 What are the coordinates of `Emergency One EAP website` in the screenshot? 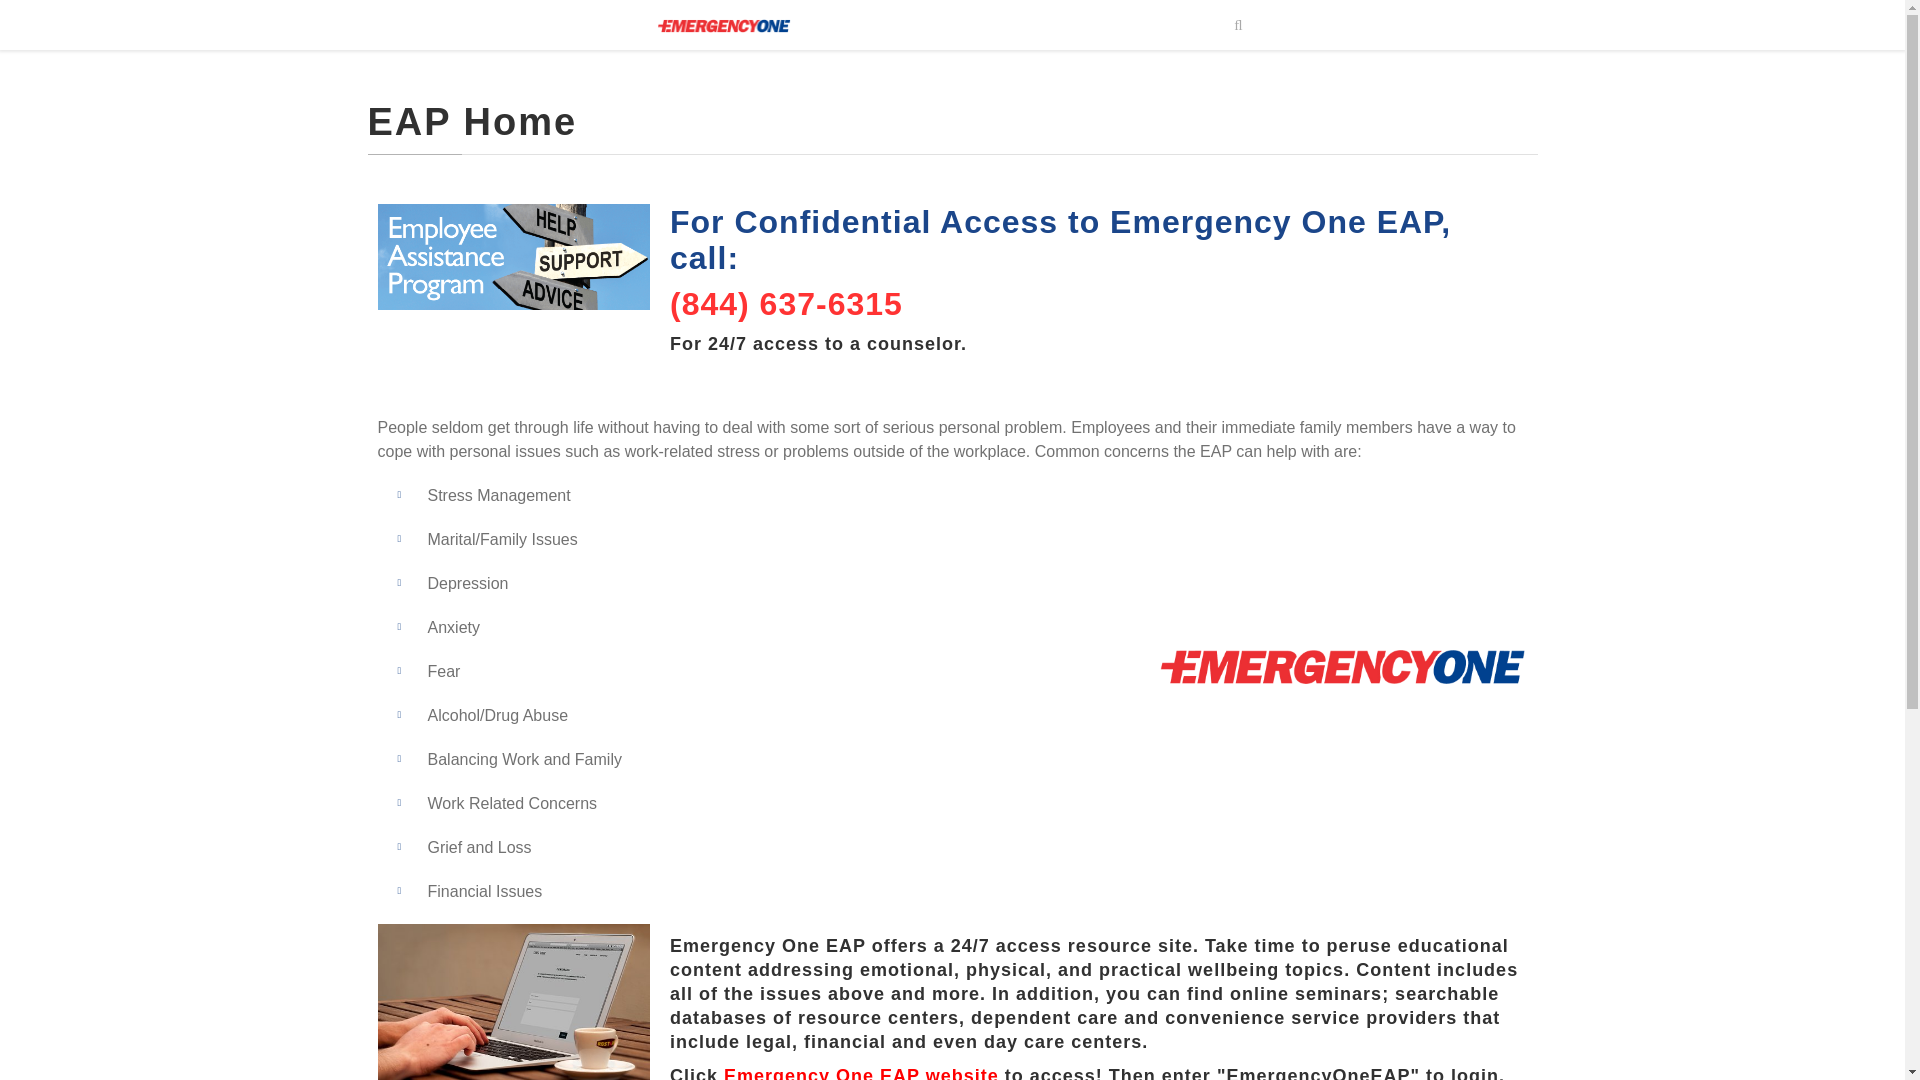 It's located at (860, 1072).